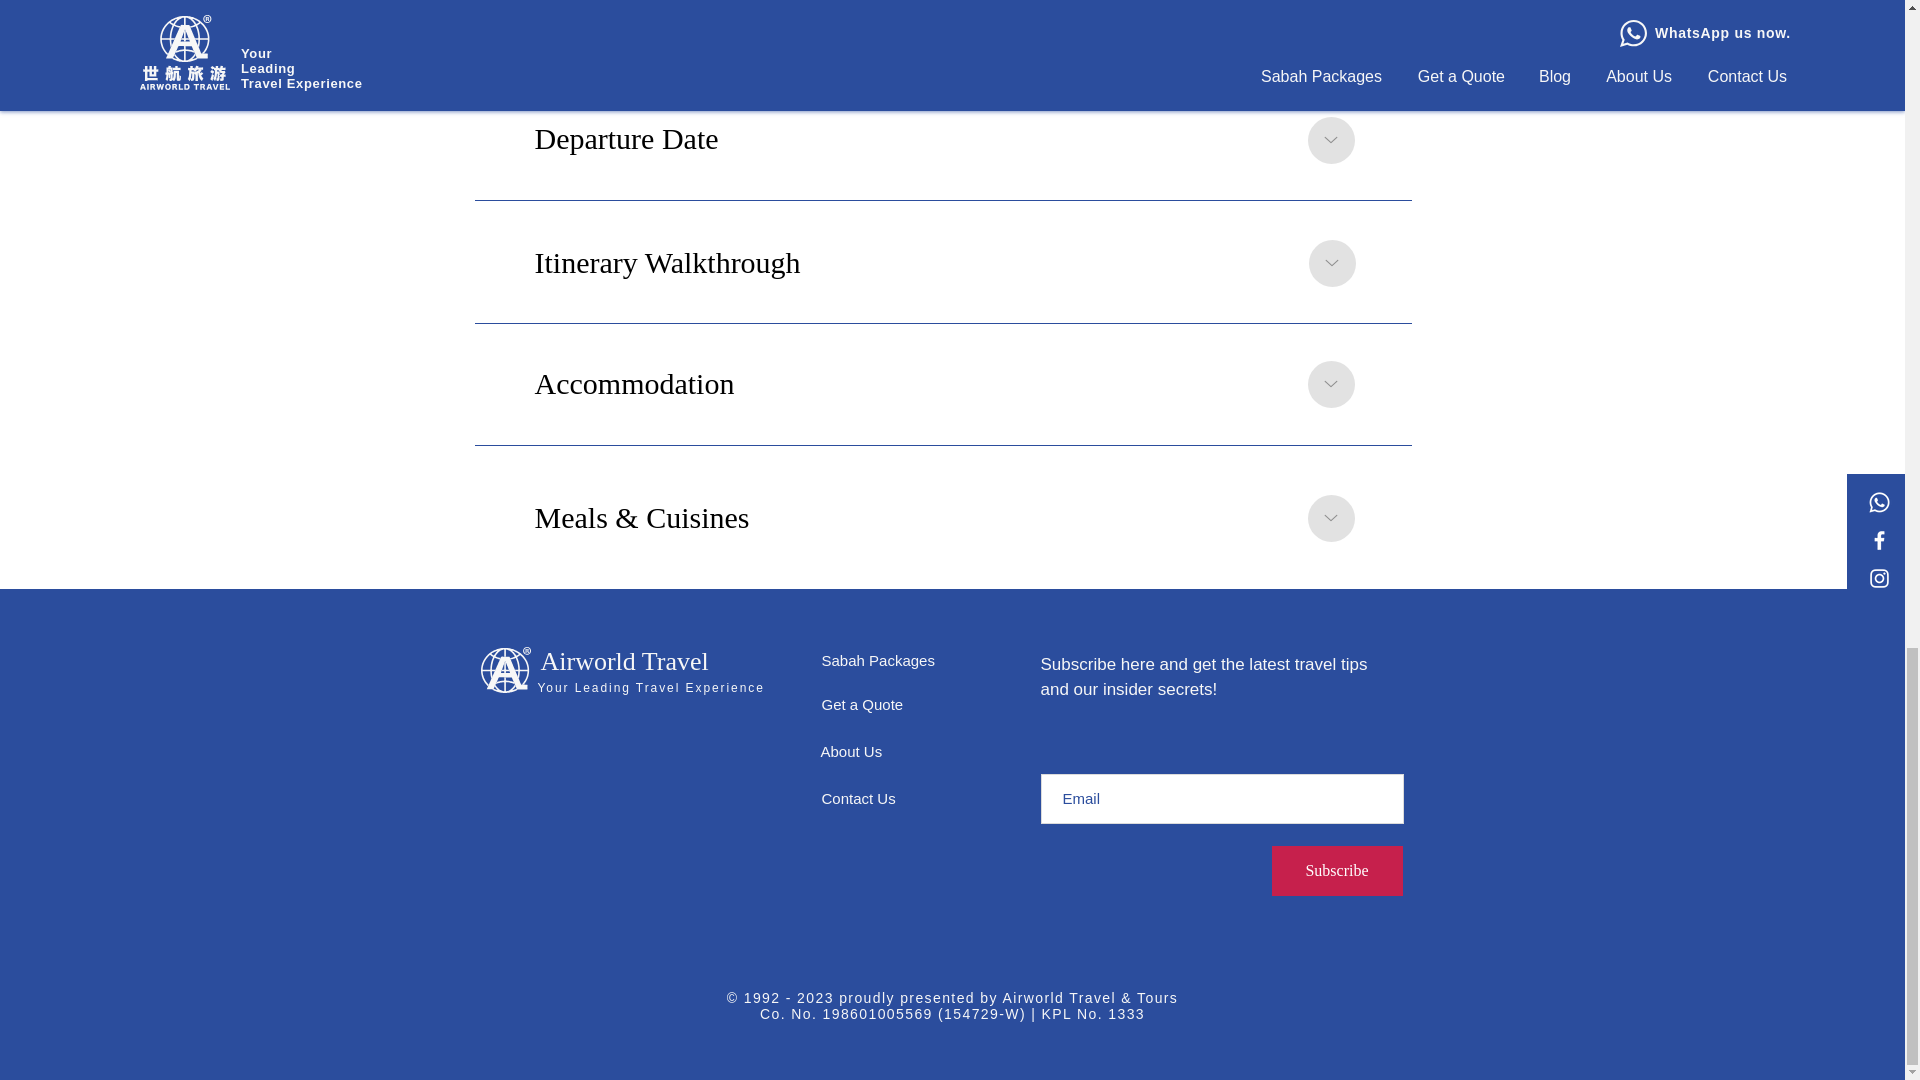  What do you see at coordinates (624, 661) in the screenshot?
I see `Airworld Travel` at bounding box center [624, 661].